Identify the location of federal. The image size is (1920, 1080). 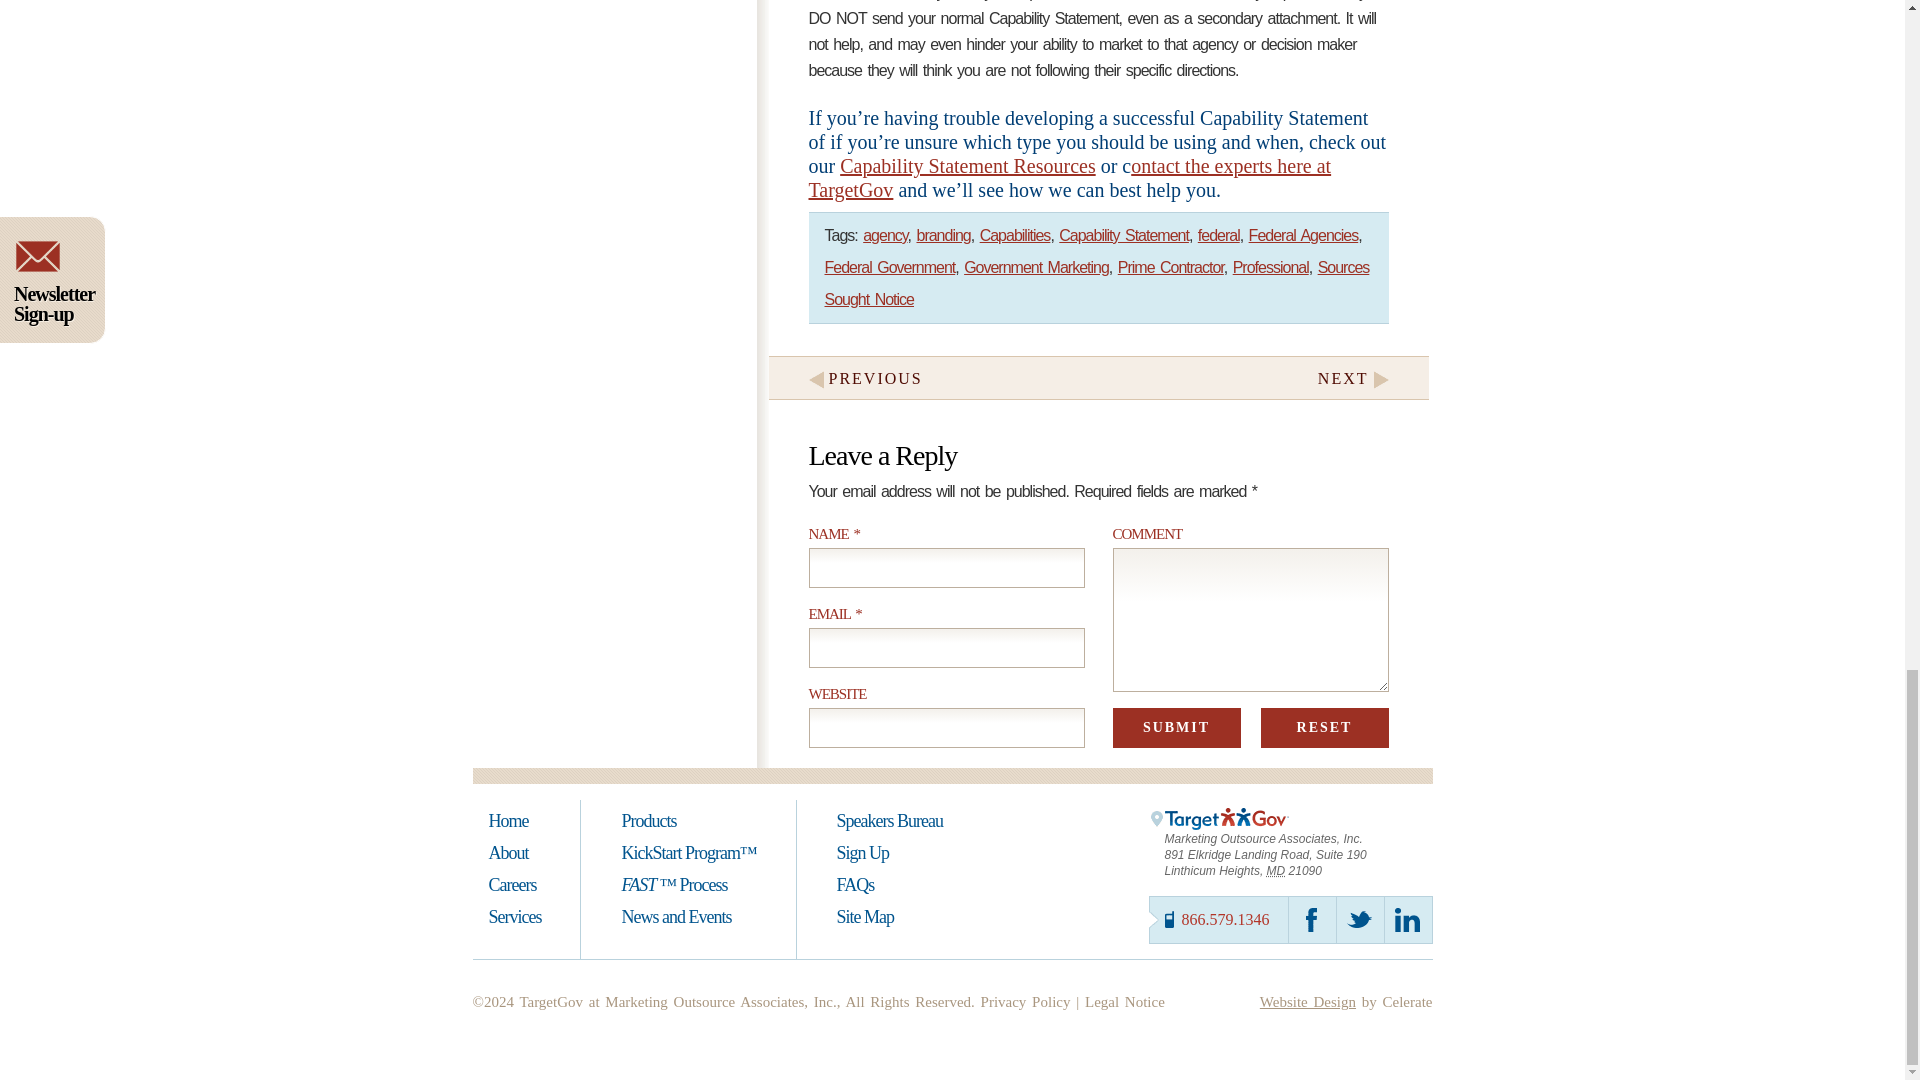
(1219, 235).